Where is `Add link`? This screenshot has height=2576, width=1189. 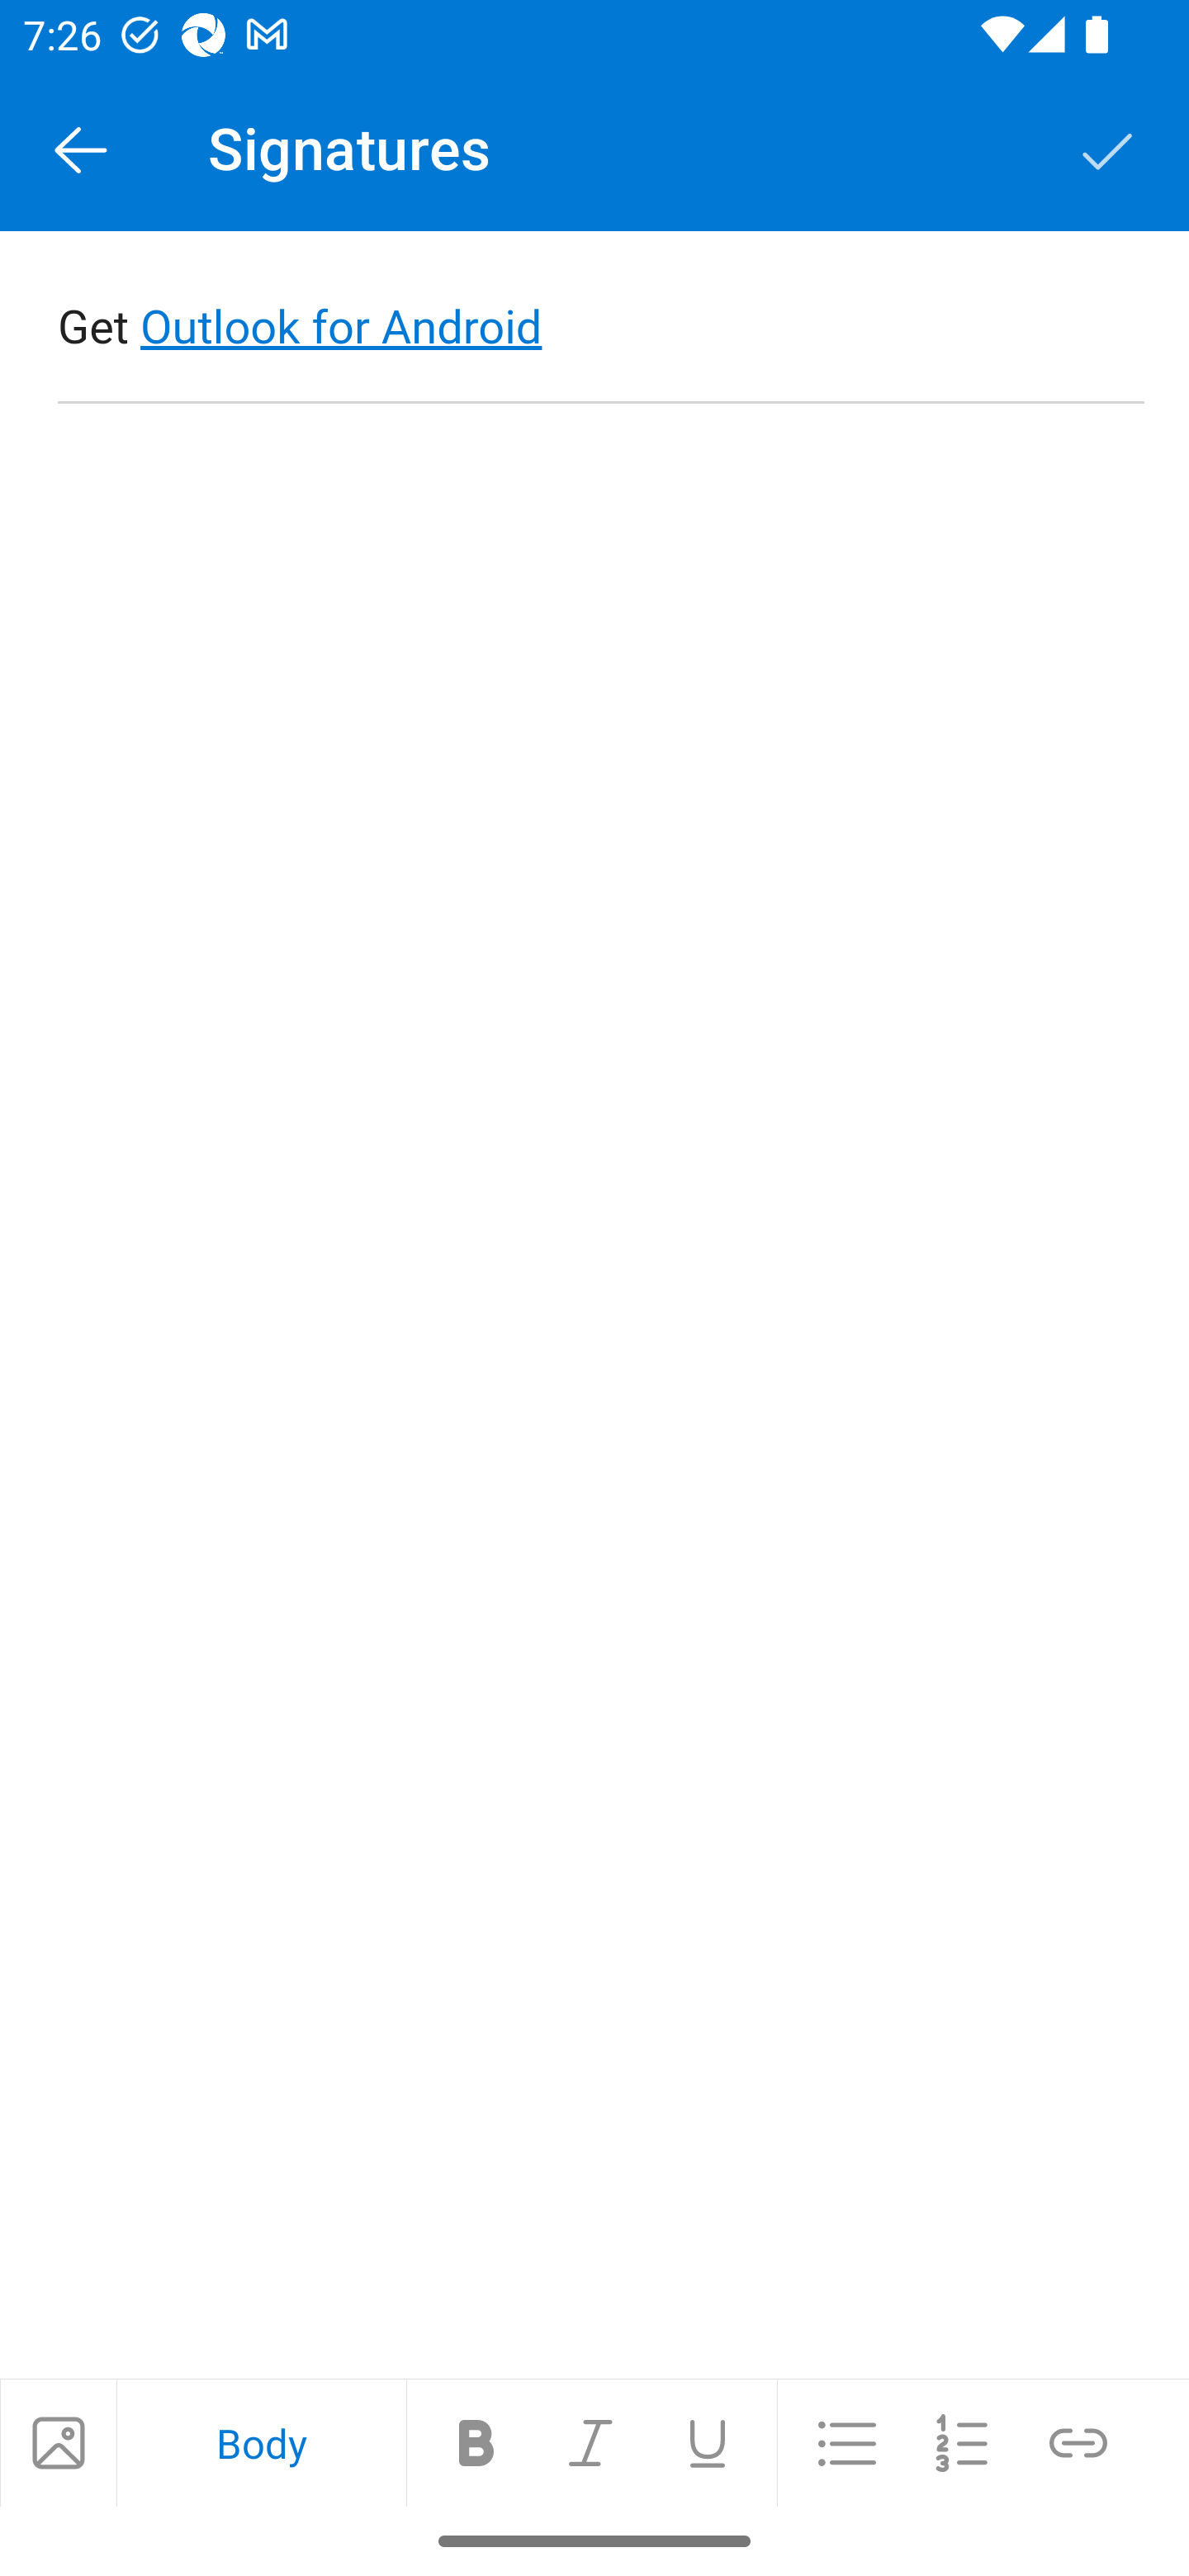 Add link is located at coordinates (1078, 2441).